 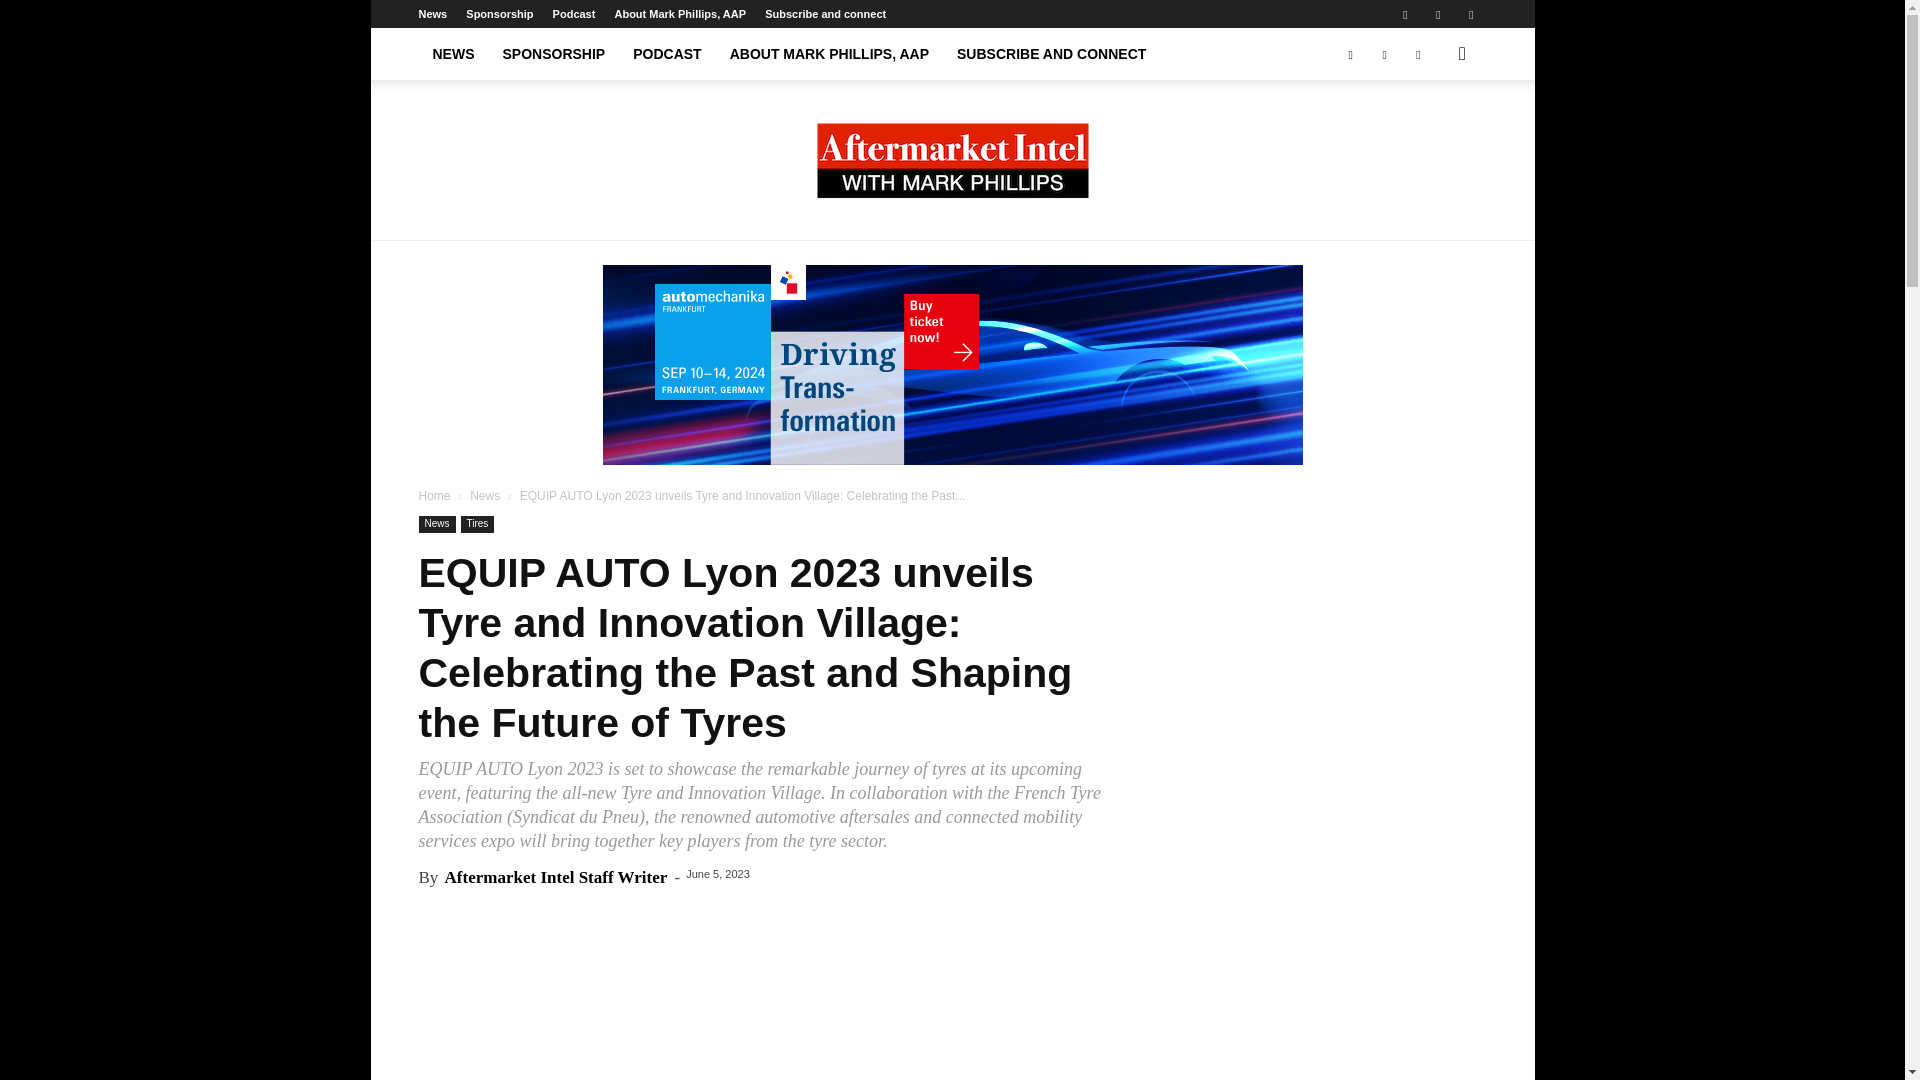 What do you see at coordinates (1418, 54) in the screenshot?
I see `Twitter` at bounding box center [1418, 54].